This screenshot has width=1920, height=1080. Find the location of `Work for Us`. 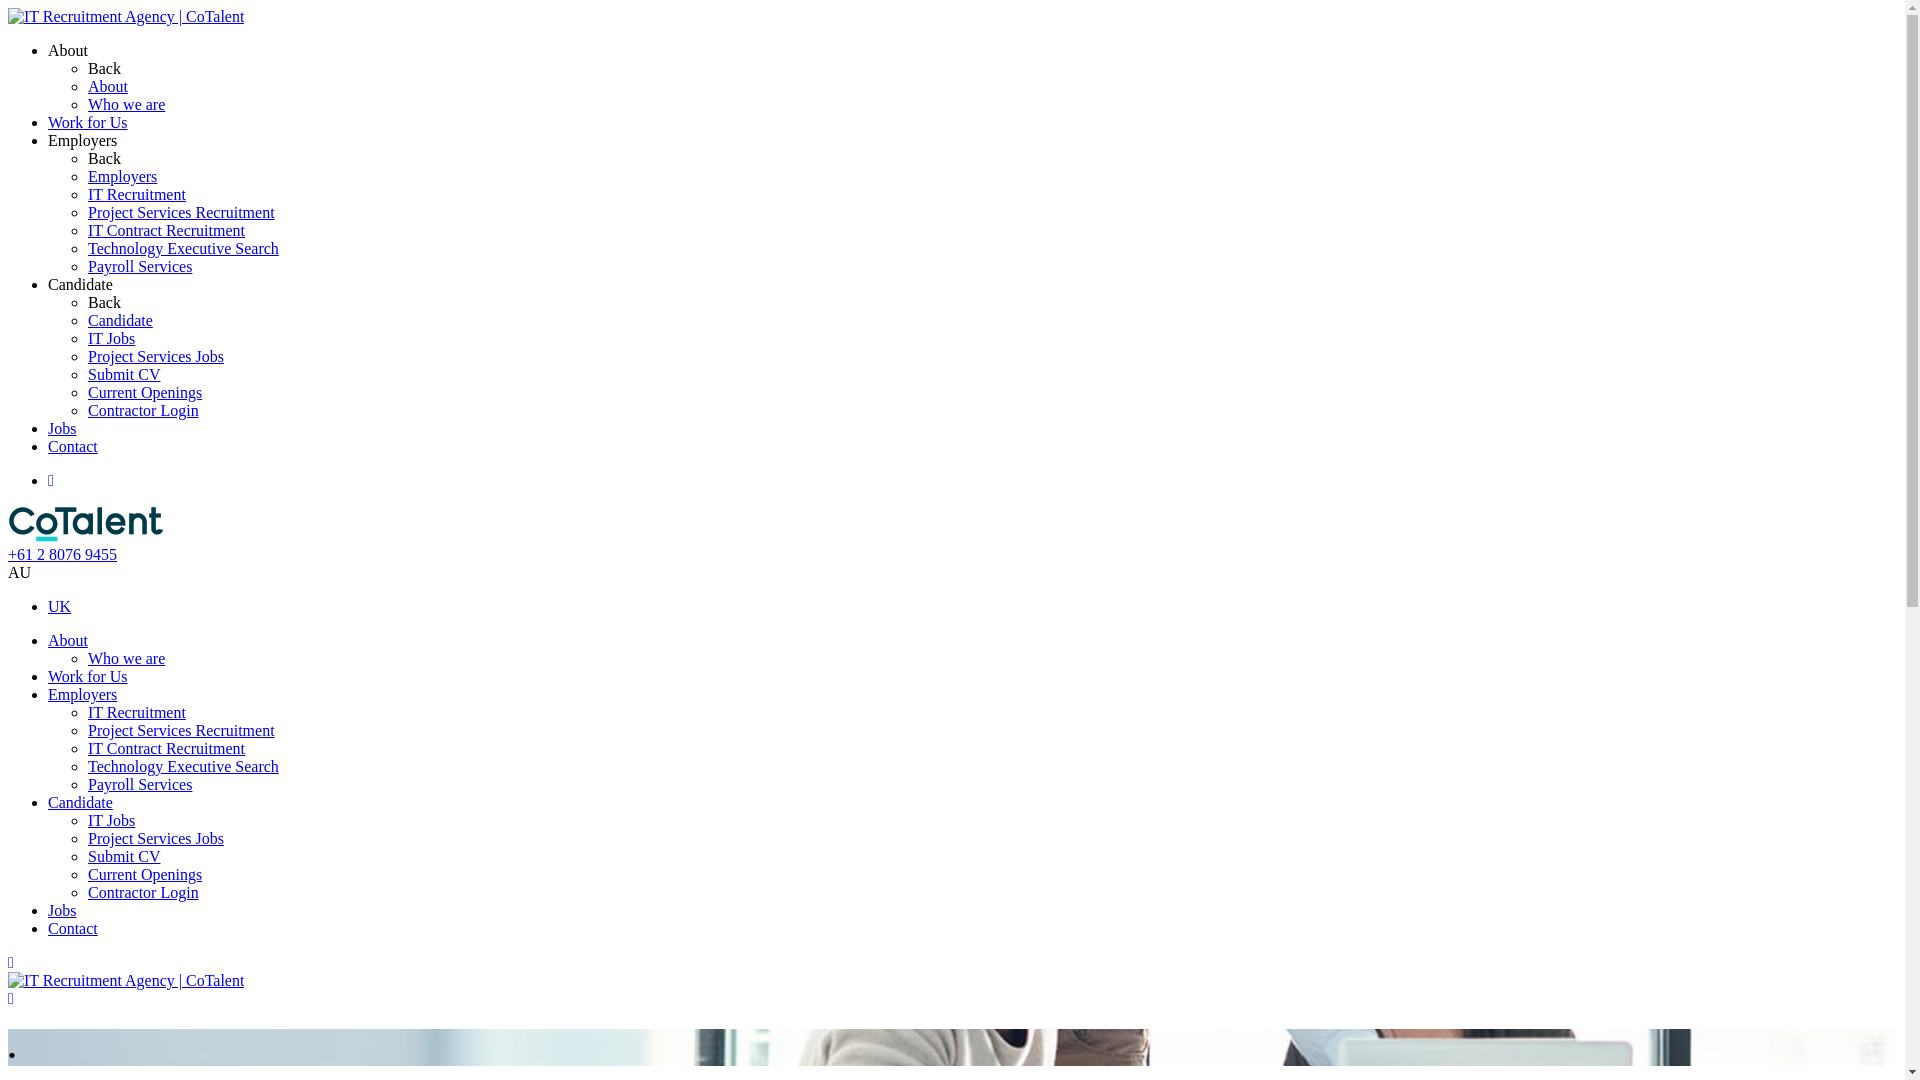

Work for Us is located at coordinates (88, 122).